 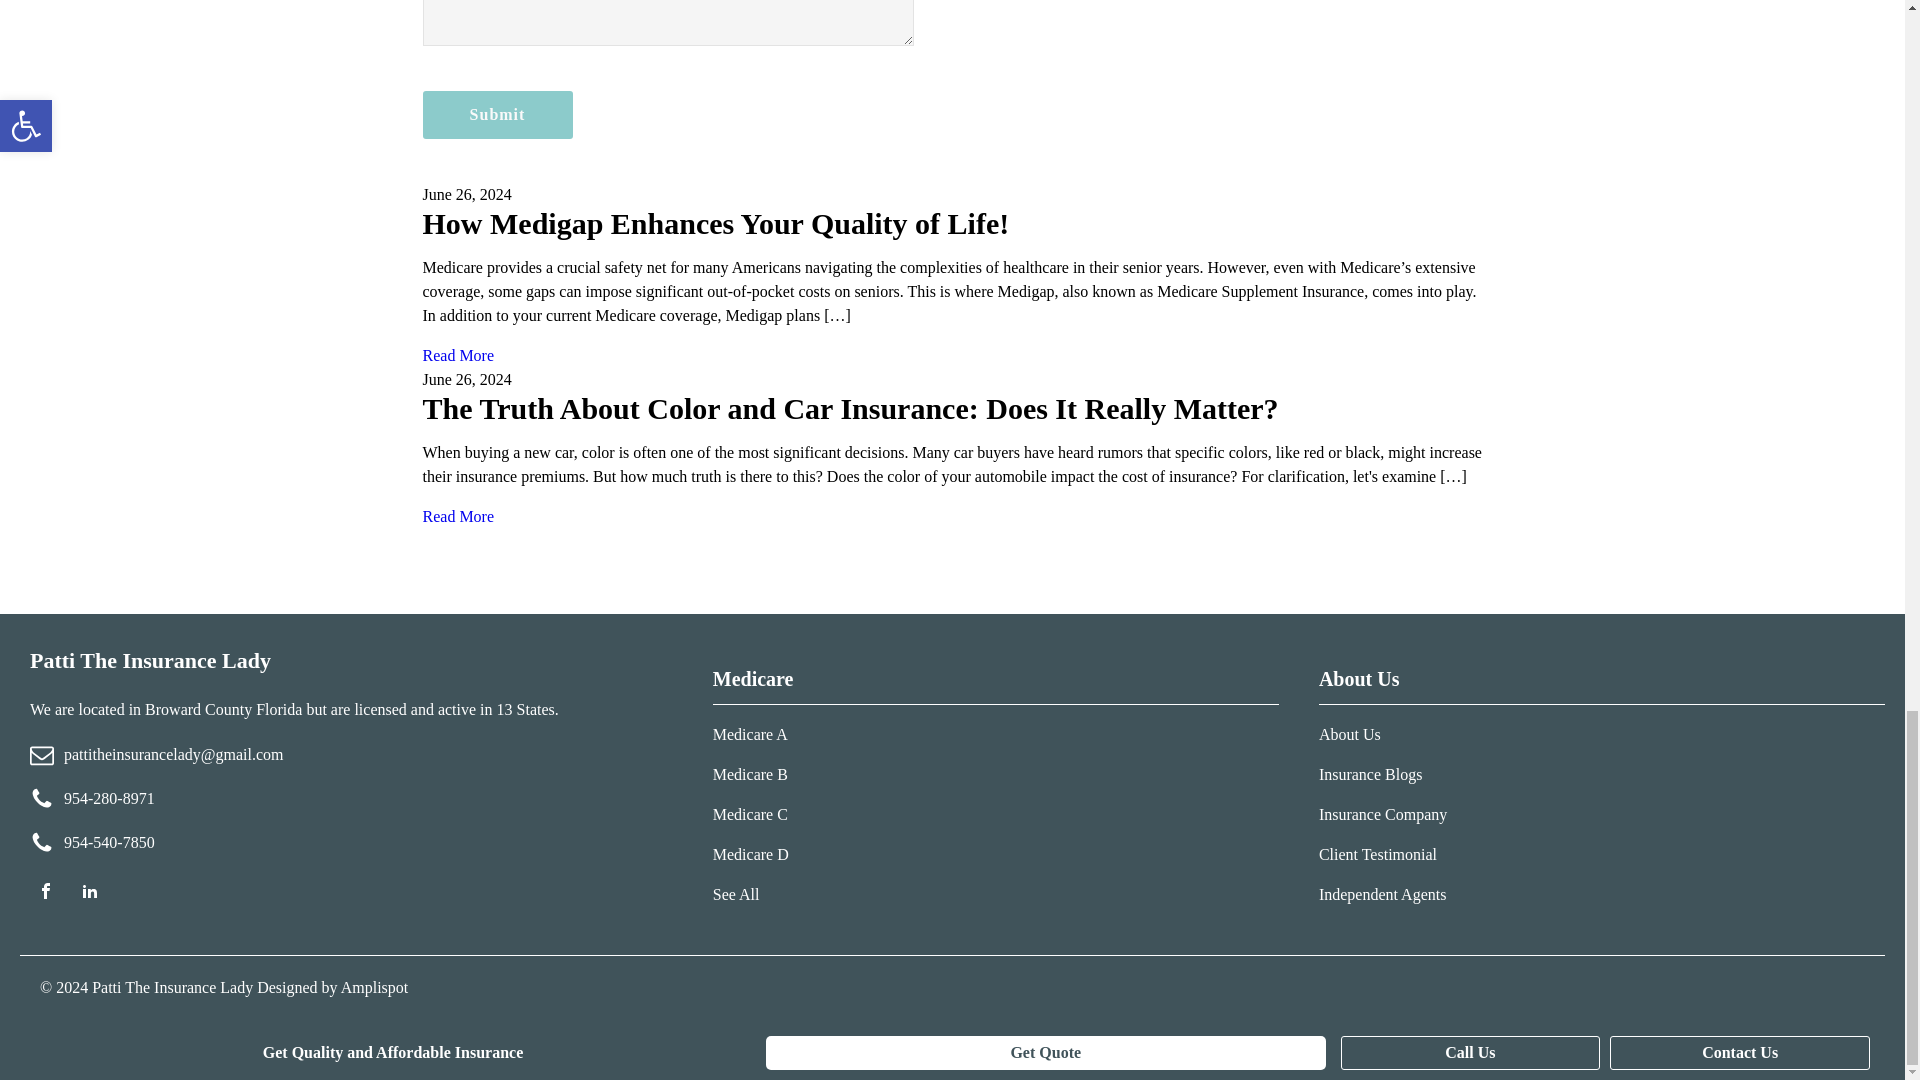 What do you see at coordinates (750, 814) in the screenshot?
I see `Medicare C` at bounding box center [750, 814].